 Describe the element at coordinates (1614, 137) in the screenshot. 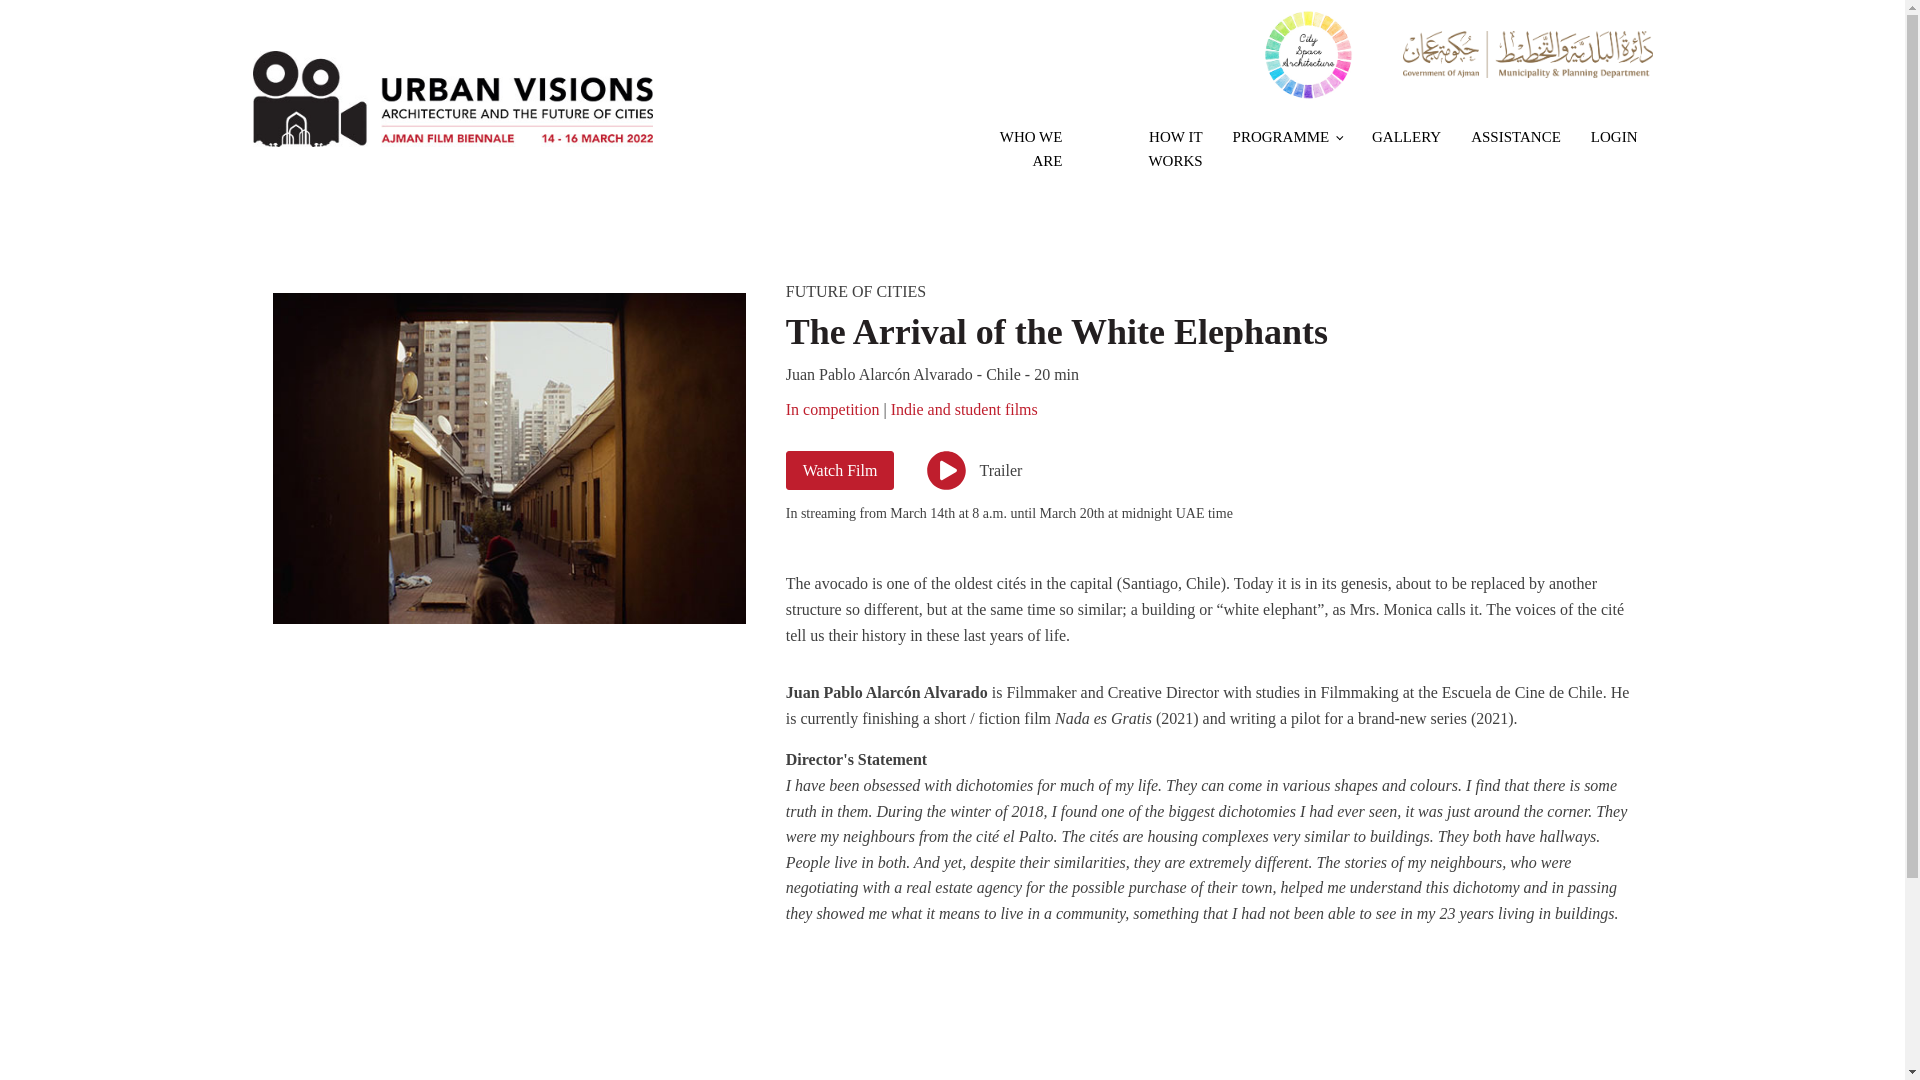

I see `LOGIN` at that location.